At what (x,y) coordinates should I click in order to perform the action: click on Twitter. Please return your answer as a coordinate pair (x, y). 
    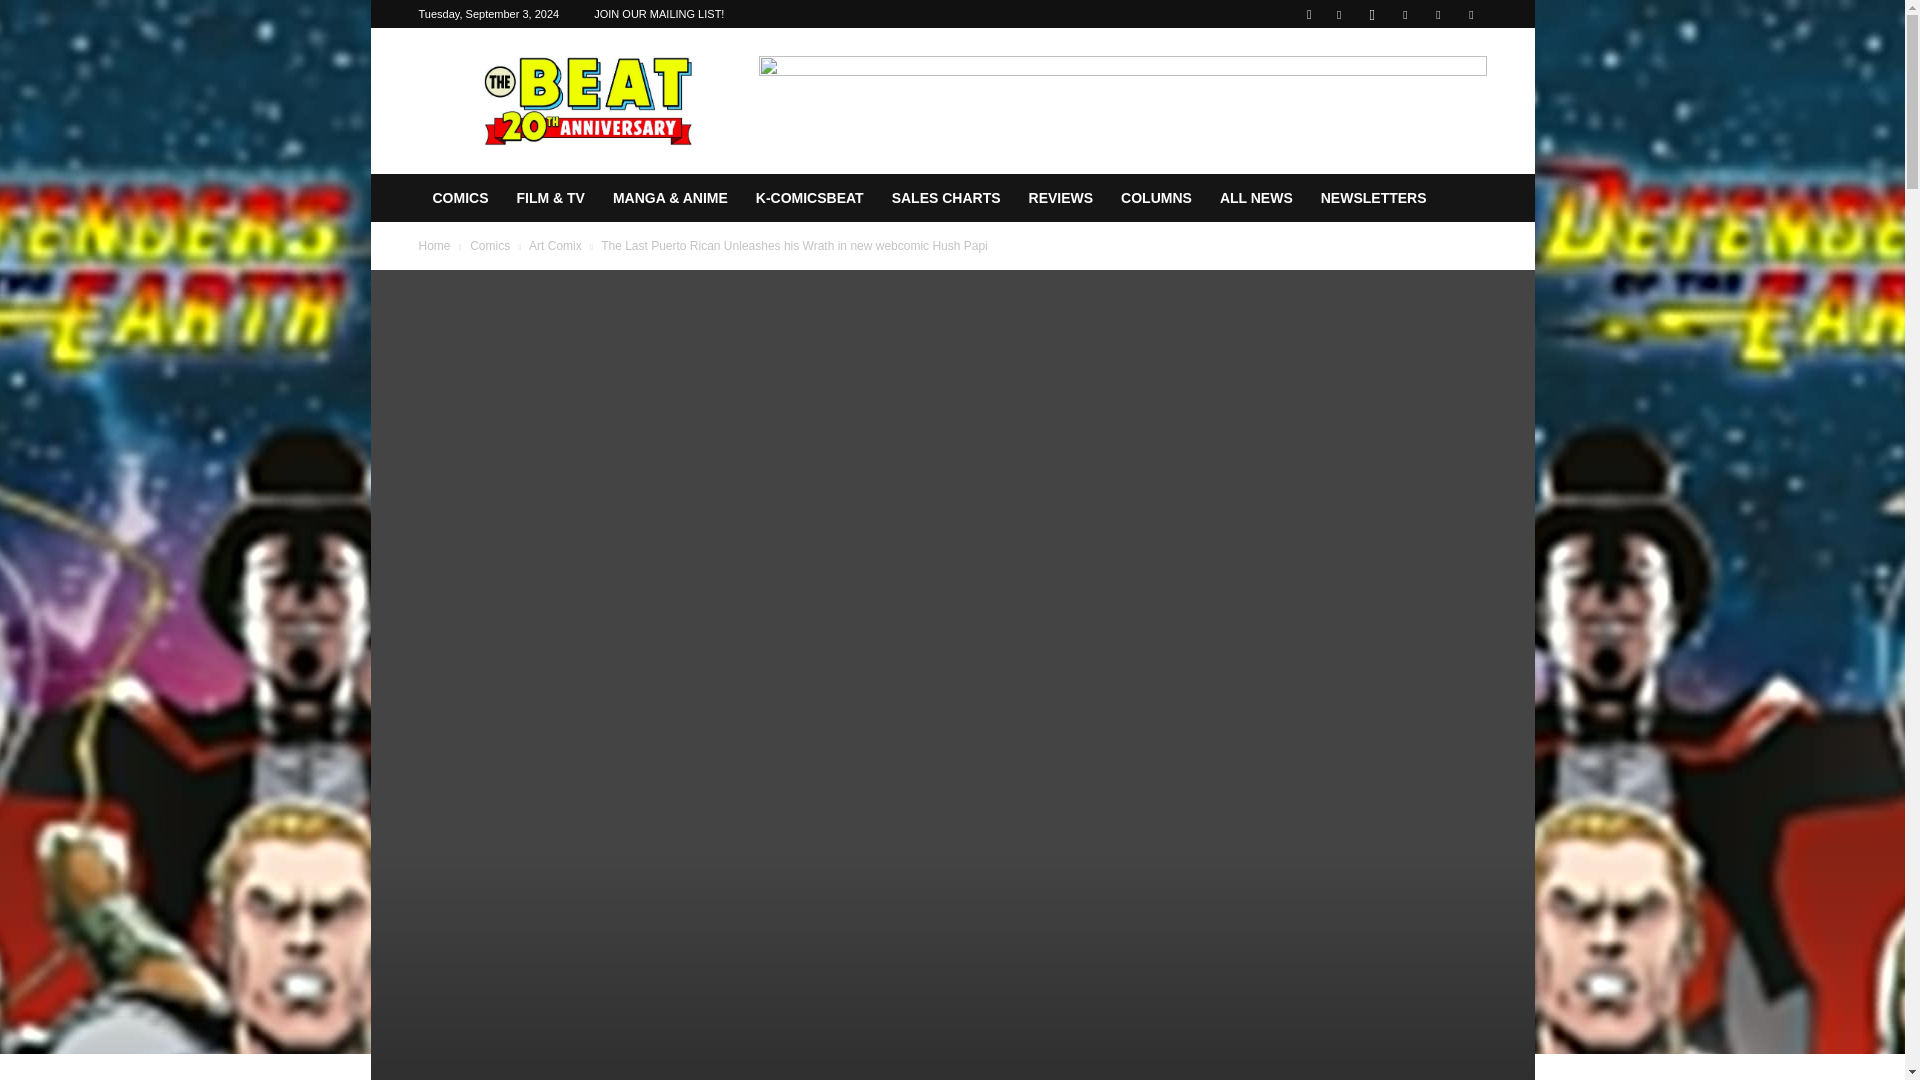
    Looking at the image, I should click on (1438, 14).